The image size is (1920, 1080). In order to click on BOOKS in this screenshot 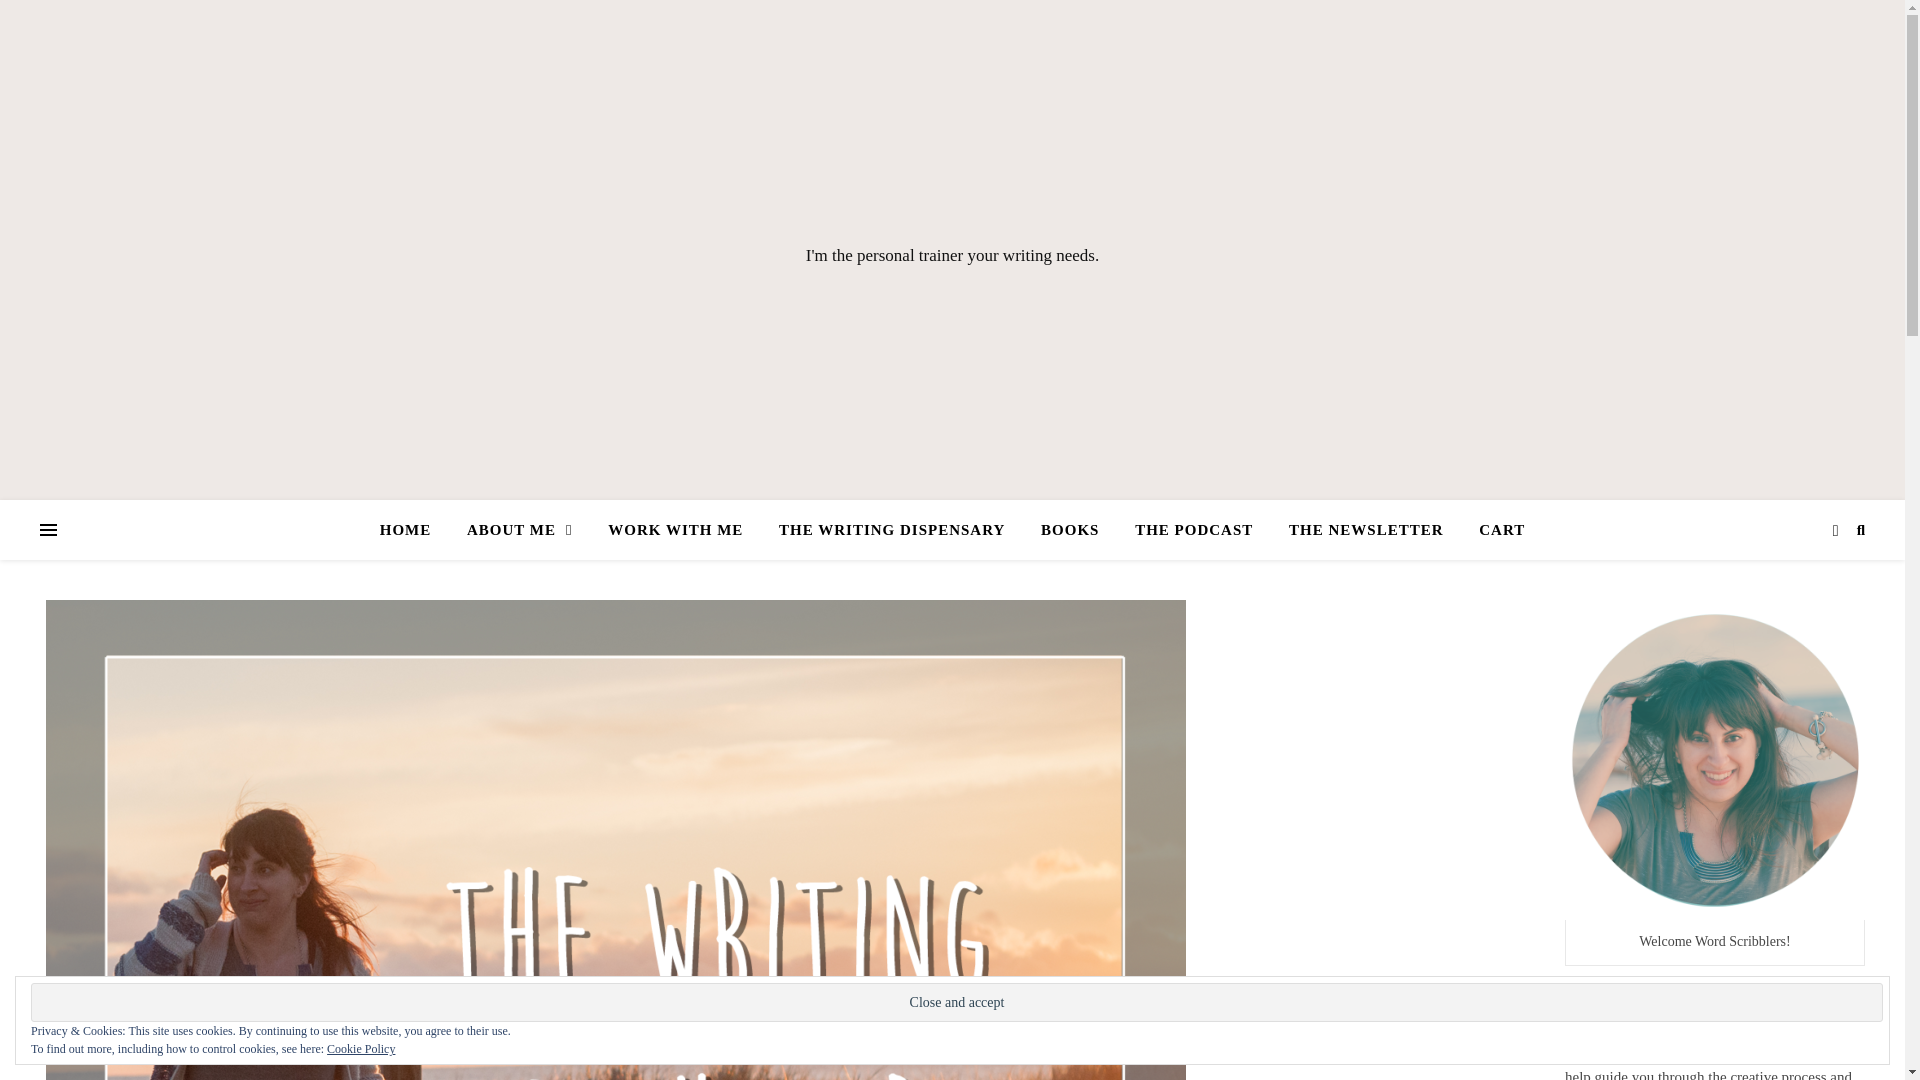, I will do `click(1070, 530)`.